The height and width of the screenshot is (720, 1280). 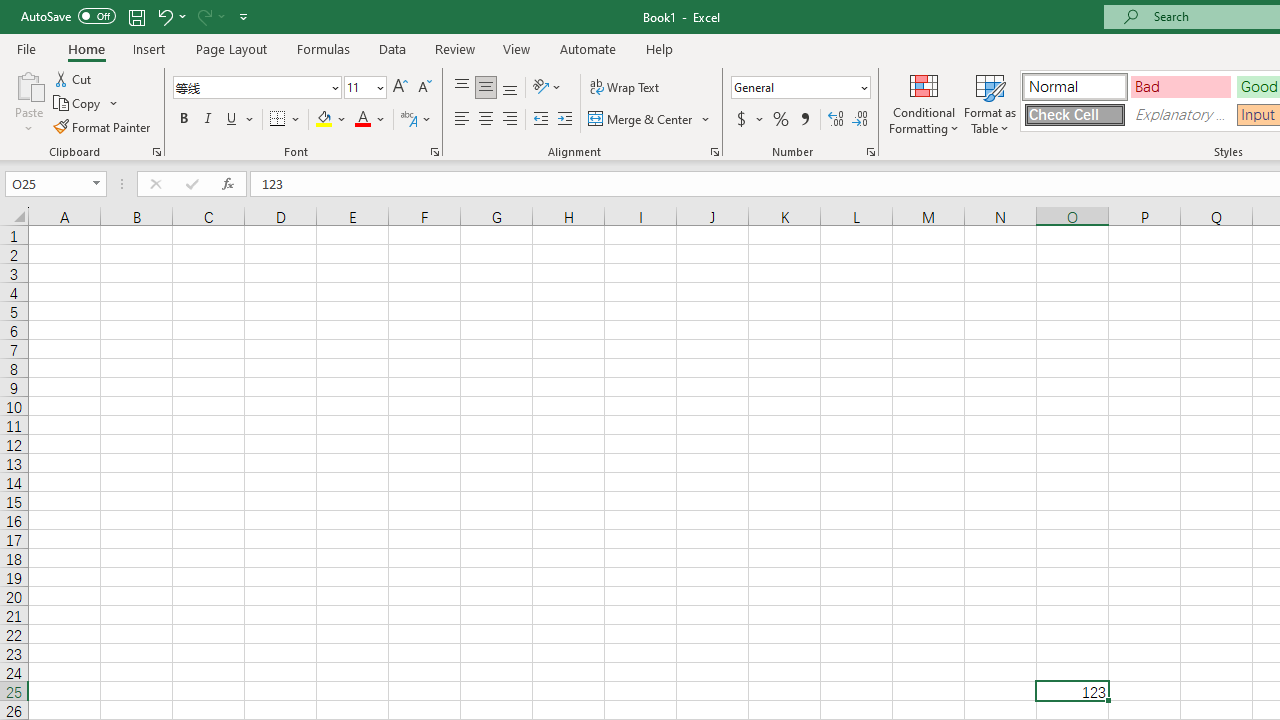 I want to click on Paste, so click(x=28, y=84).